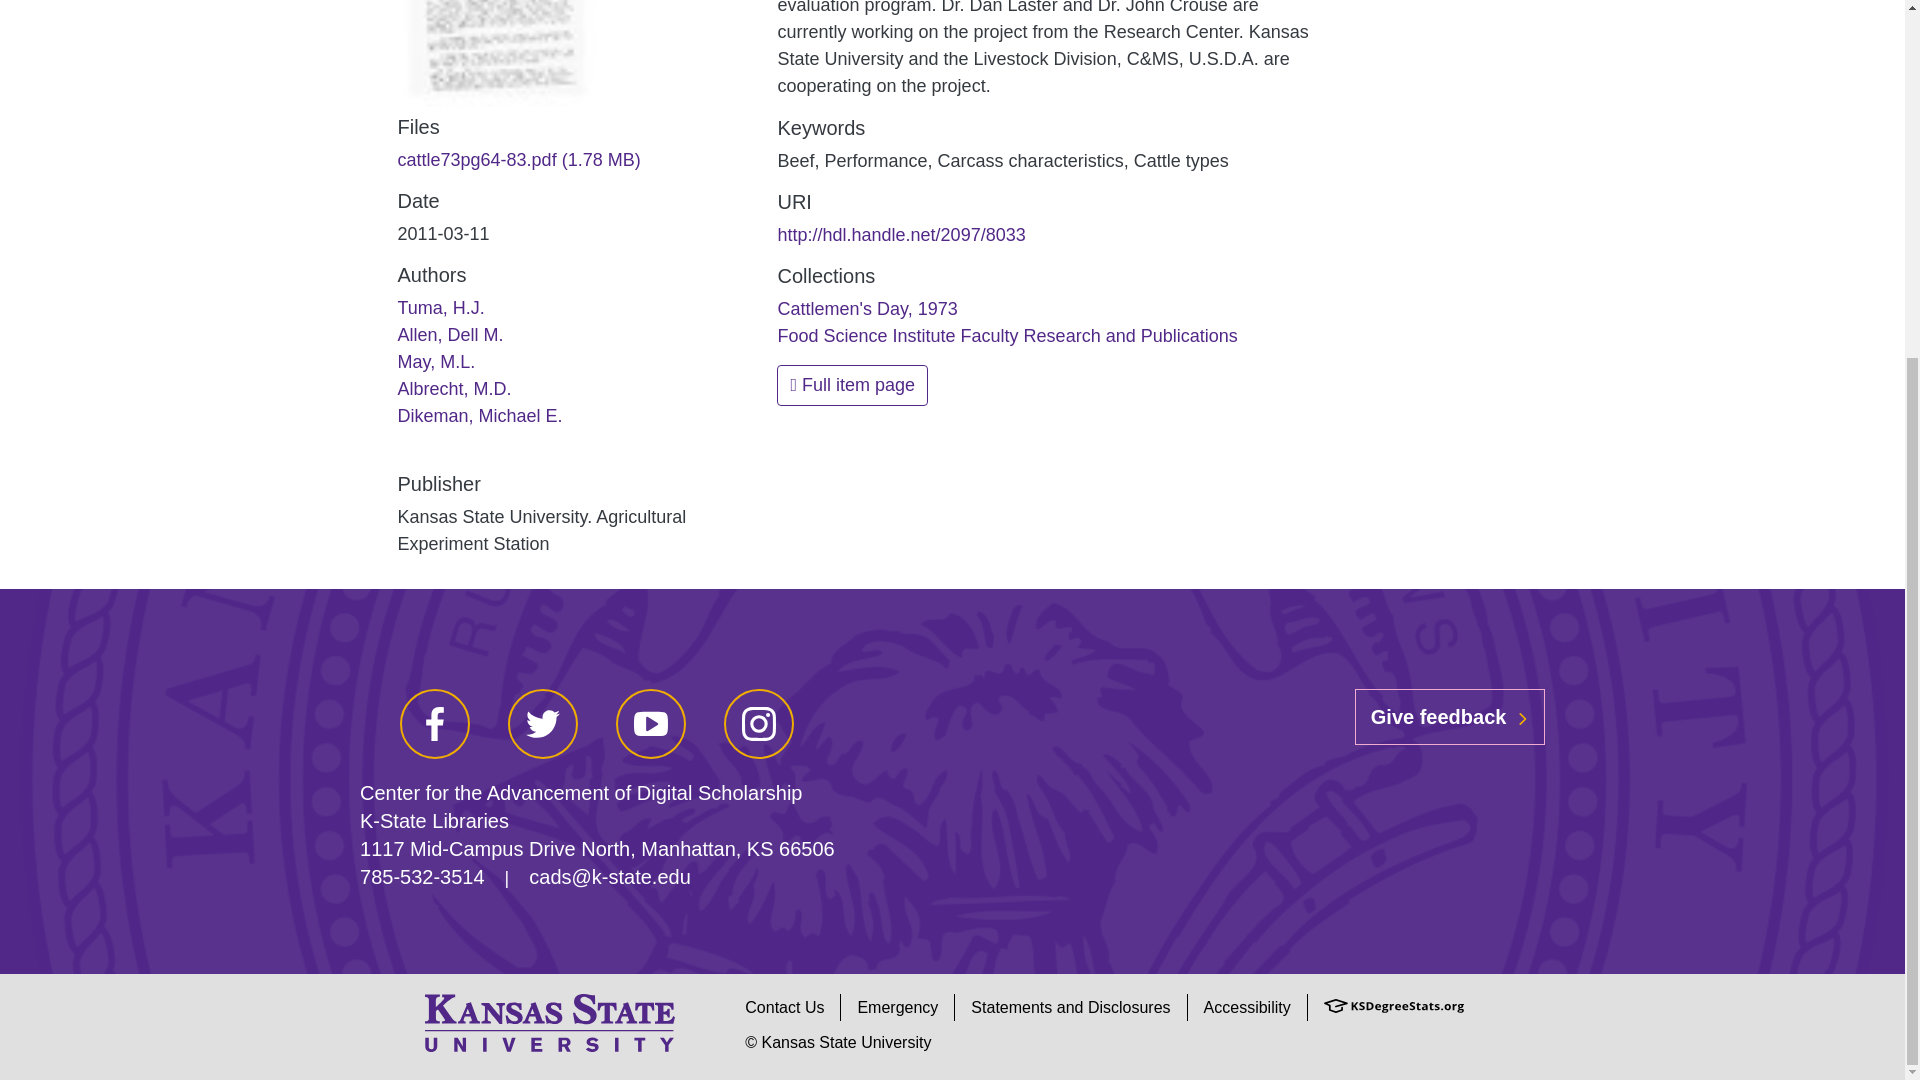 Image resolution: width=1920 pixels, height=1080 pixels. Describe the element at coordinates (450, 334) in the screenshot. I see `Allen, Dell M.` at that location.